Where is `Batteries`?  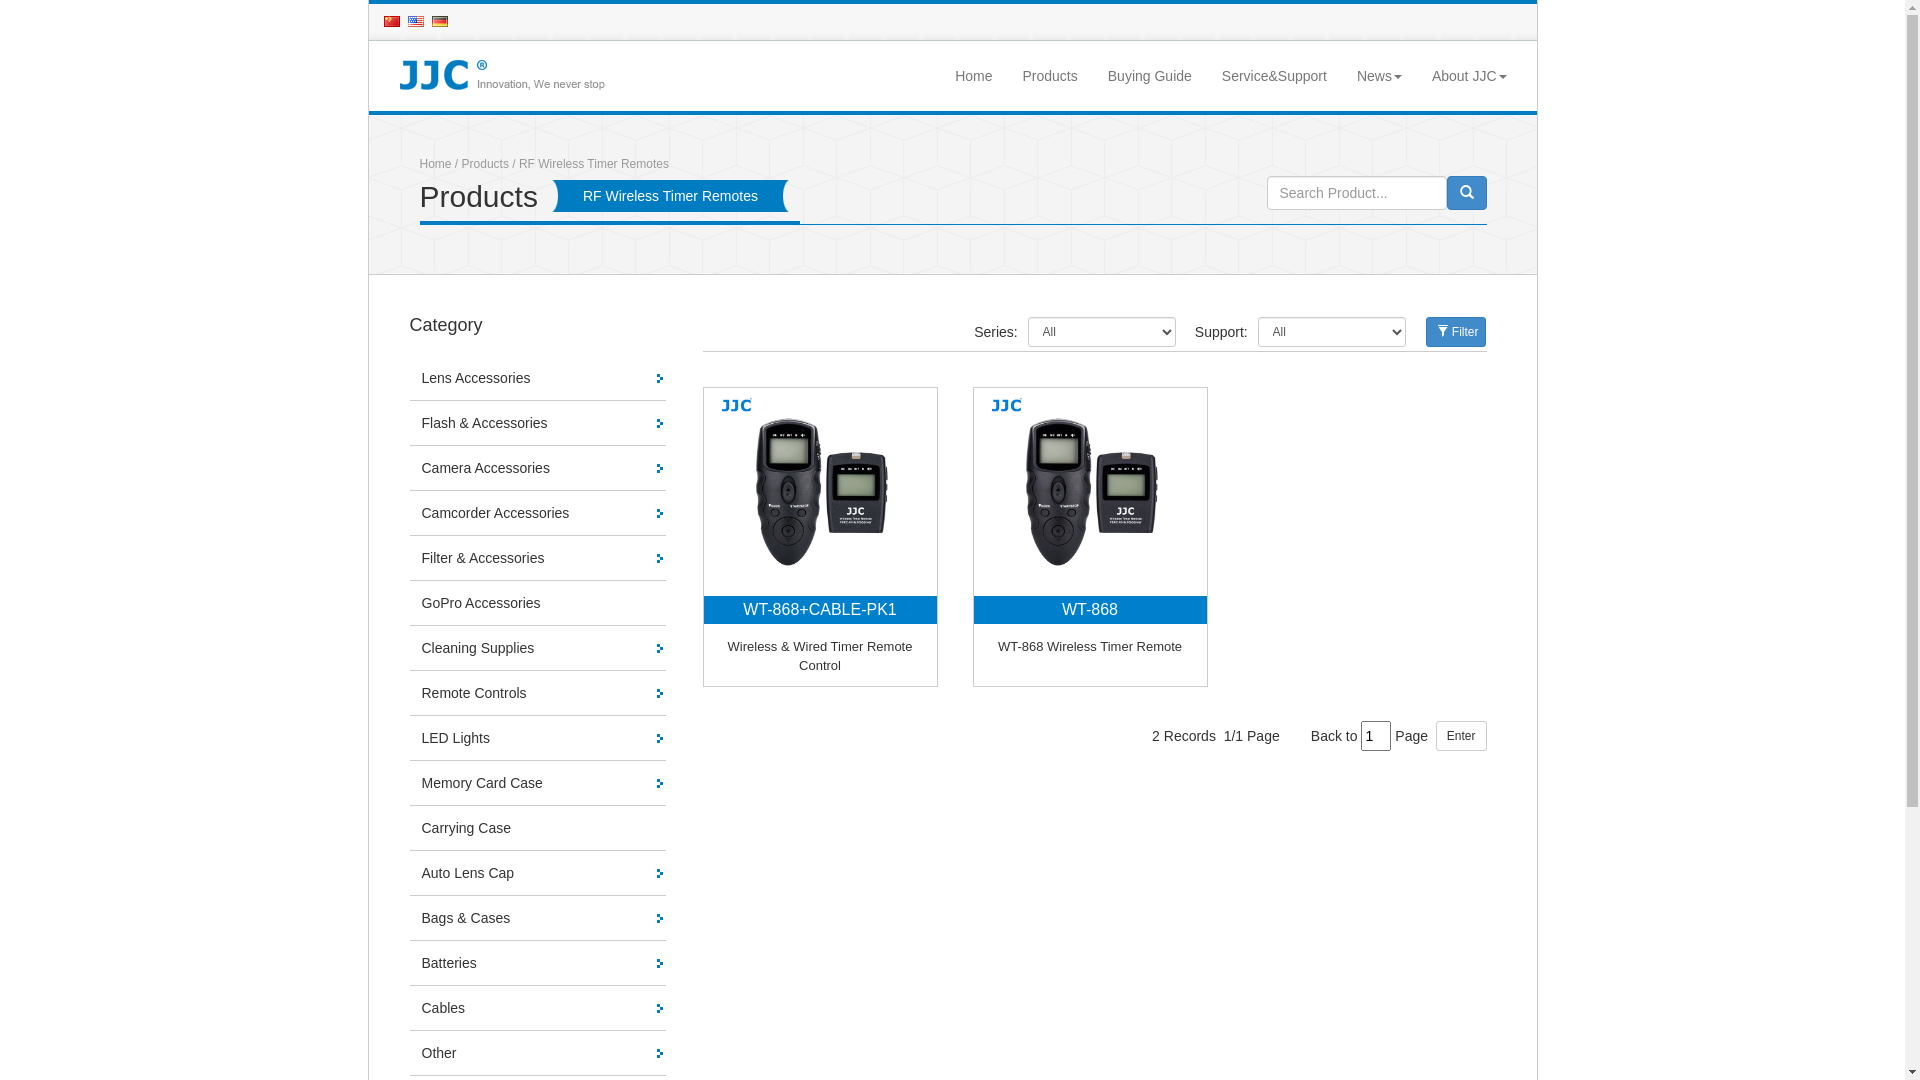
Batteries is located at coordinates (538, 964).